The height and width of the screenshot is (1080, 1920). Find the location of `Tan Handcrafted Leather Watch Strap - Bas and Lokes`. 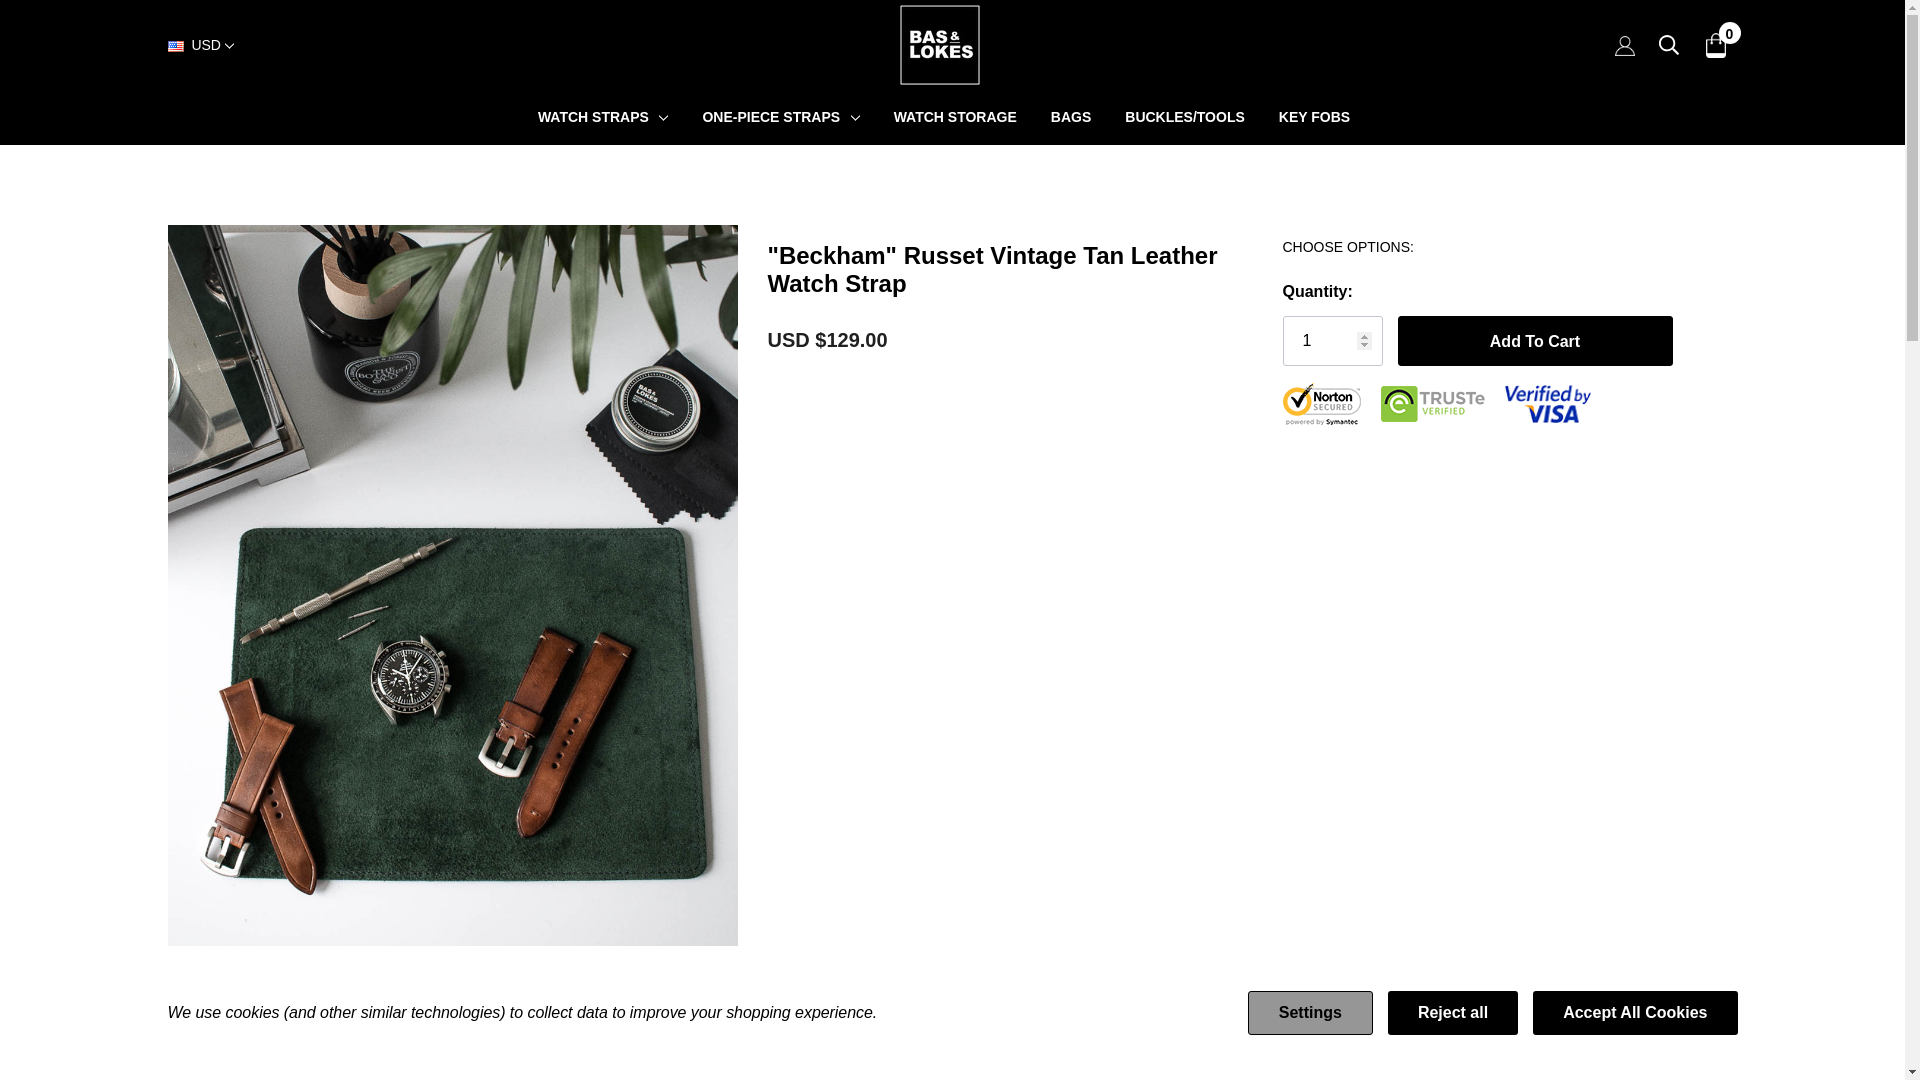

Tan Handcrafted Leather Watch Strap - Bas and Lokes is located at coordinates (336, 1060).